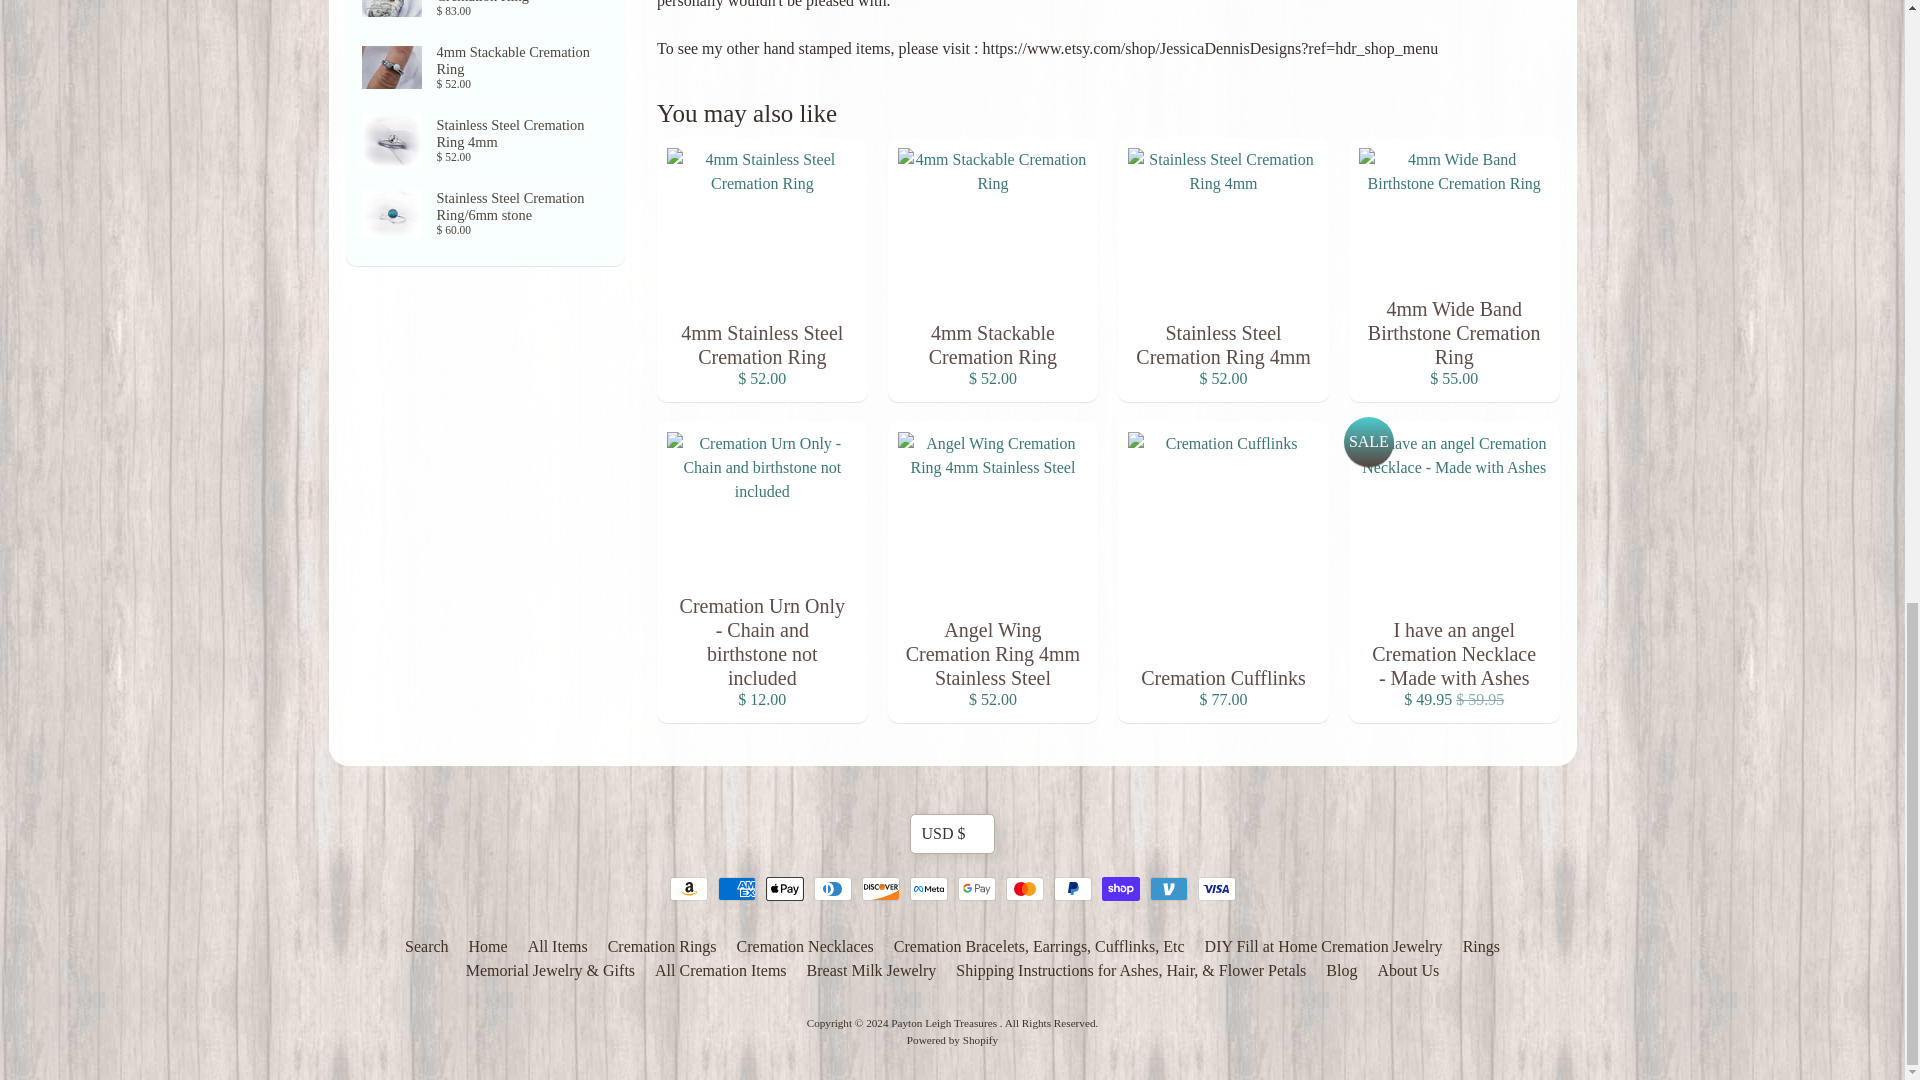 The image size is (1920, 1080). Describe the element at coordinates (1217, 888) in the screenshot. I see `Visa` at that location.